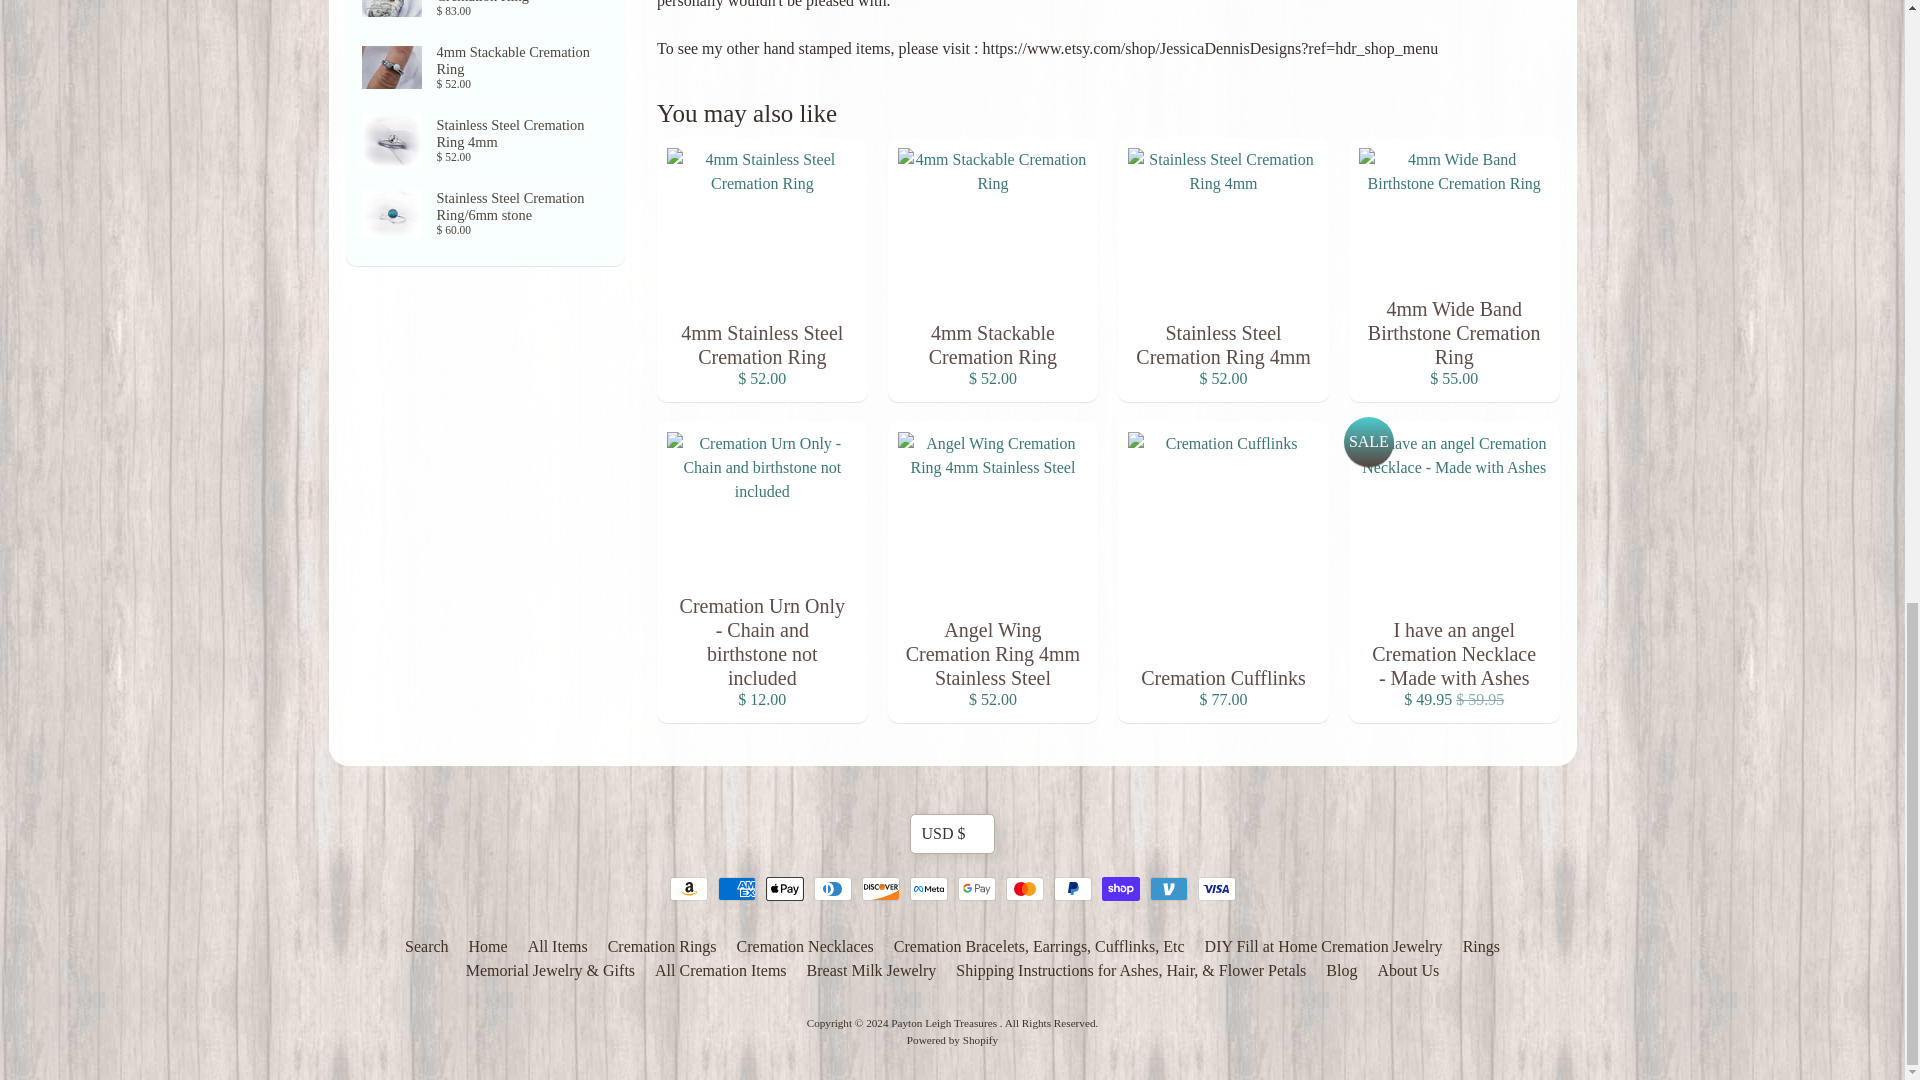 The image size is (1920, 1080). Describe the element at coordinates (1217, 888) in the screenshot. I see `Visa` at that location.